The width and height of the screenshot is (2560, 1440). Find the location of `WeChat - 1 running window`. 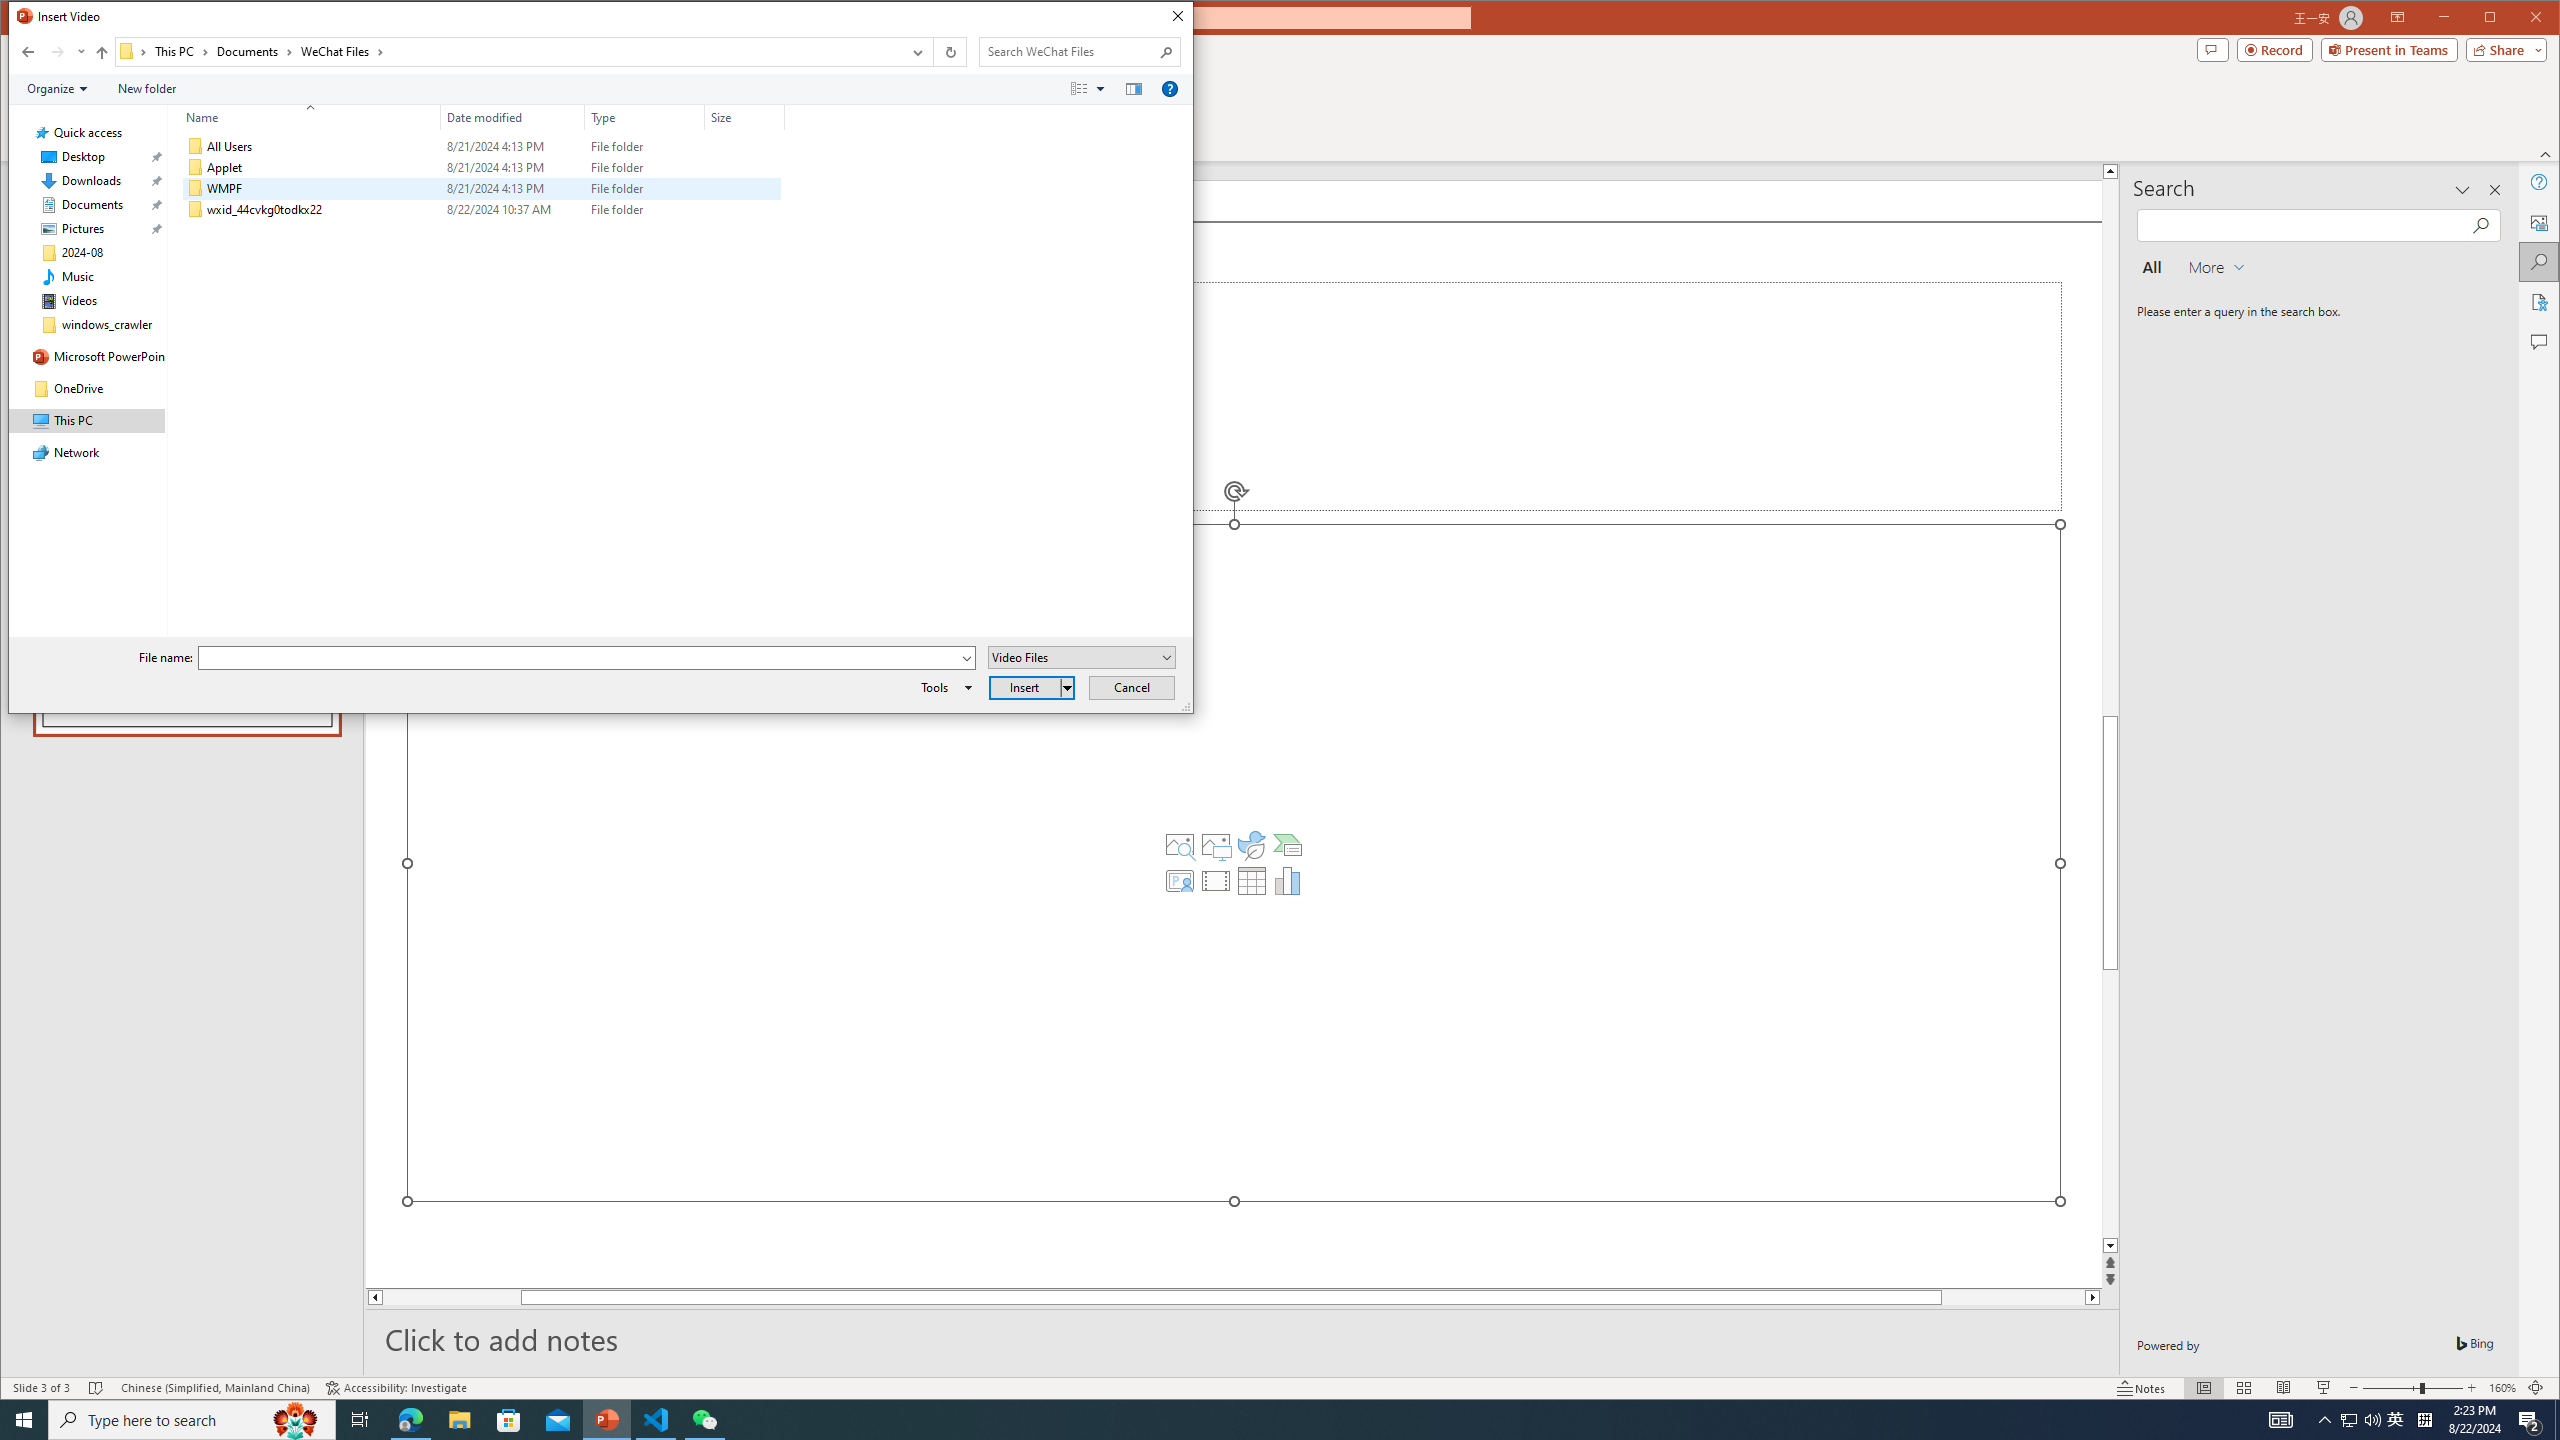

WeChat - 1 running window is located at coordinates (704, 1420).